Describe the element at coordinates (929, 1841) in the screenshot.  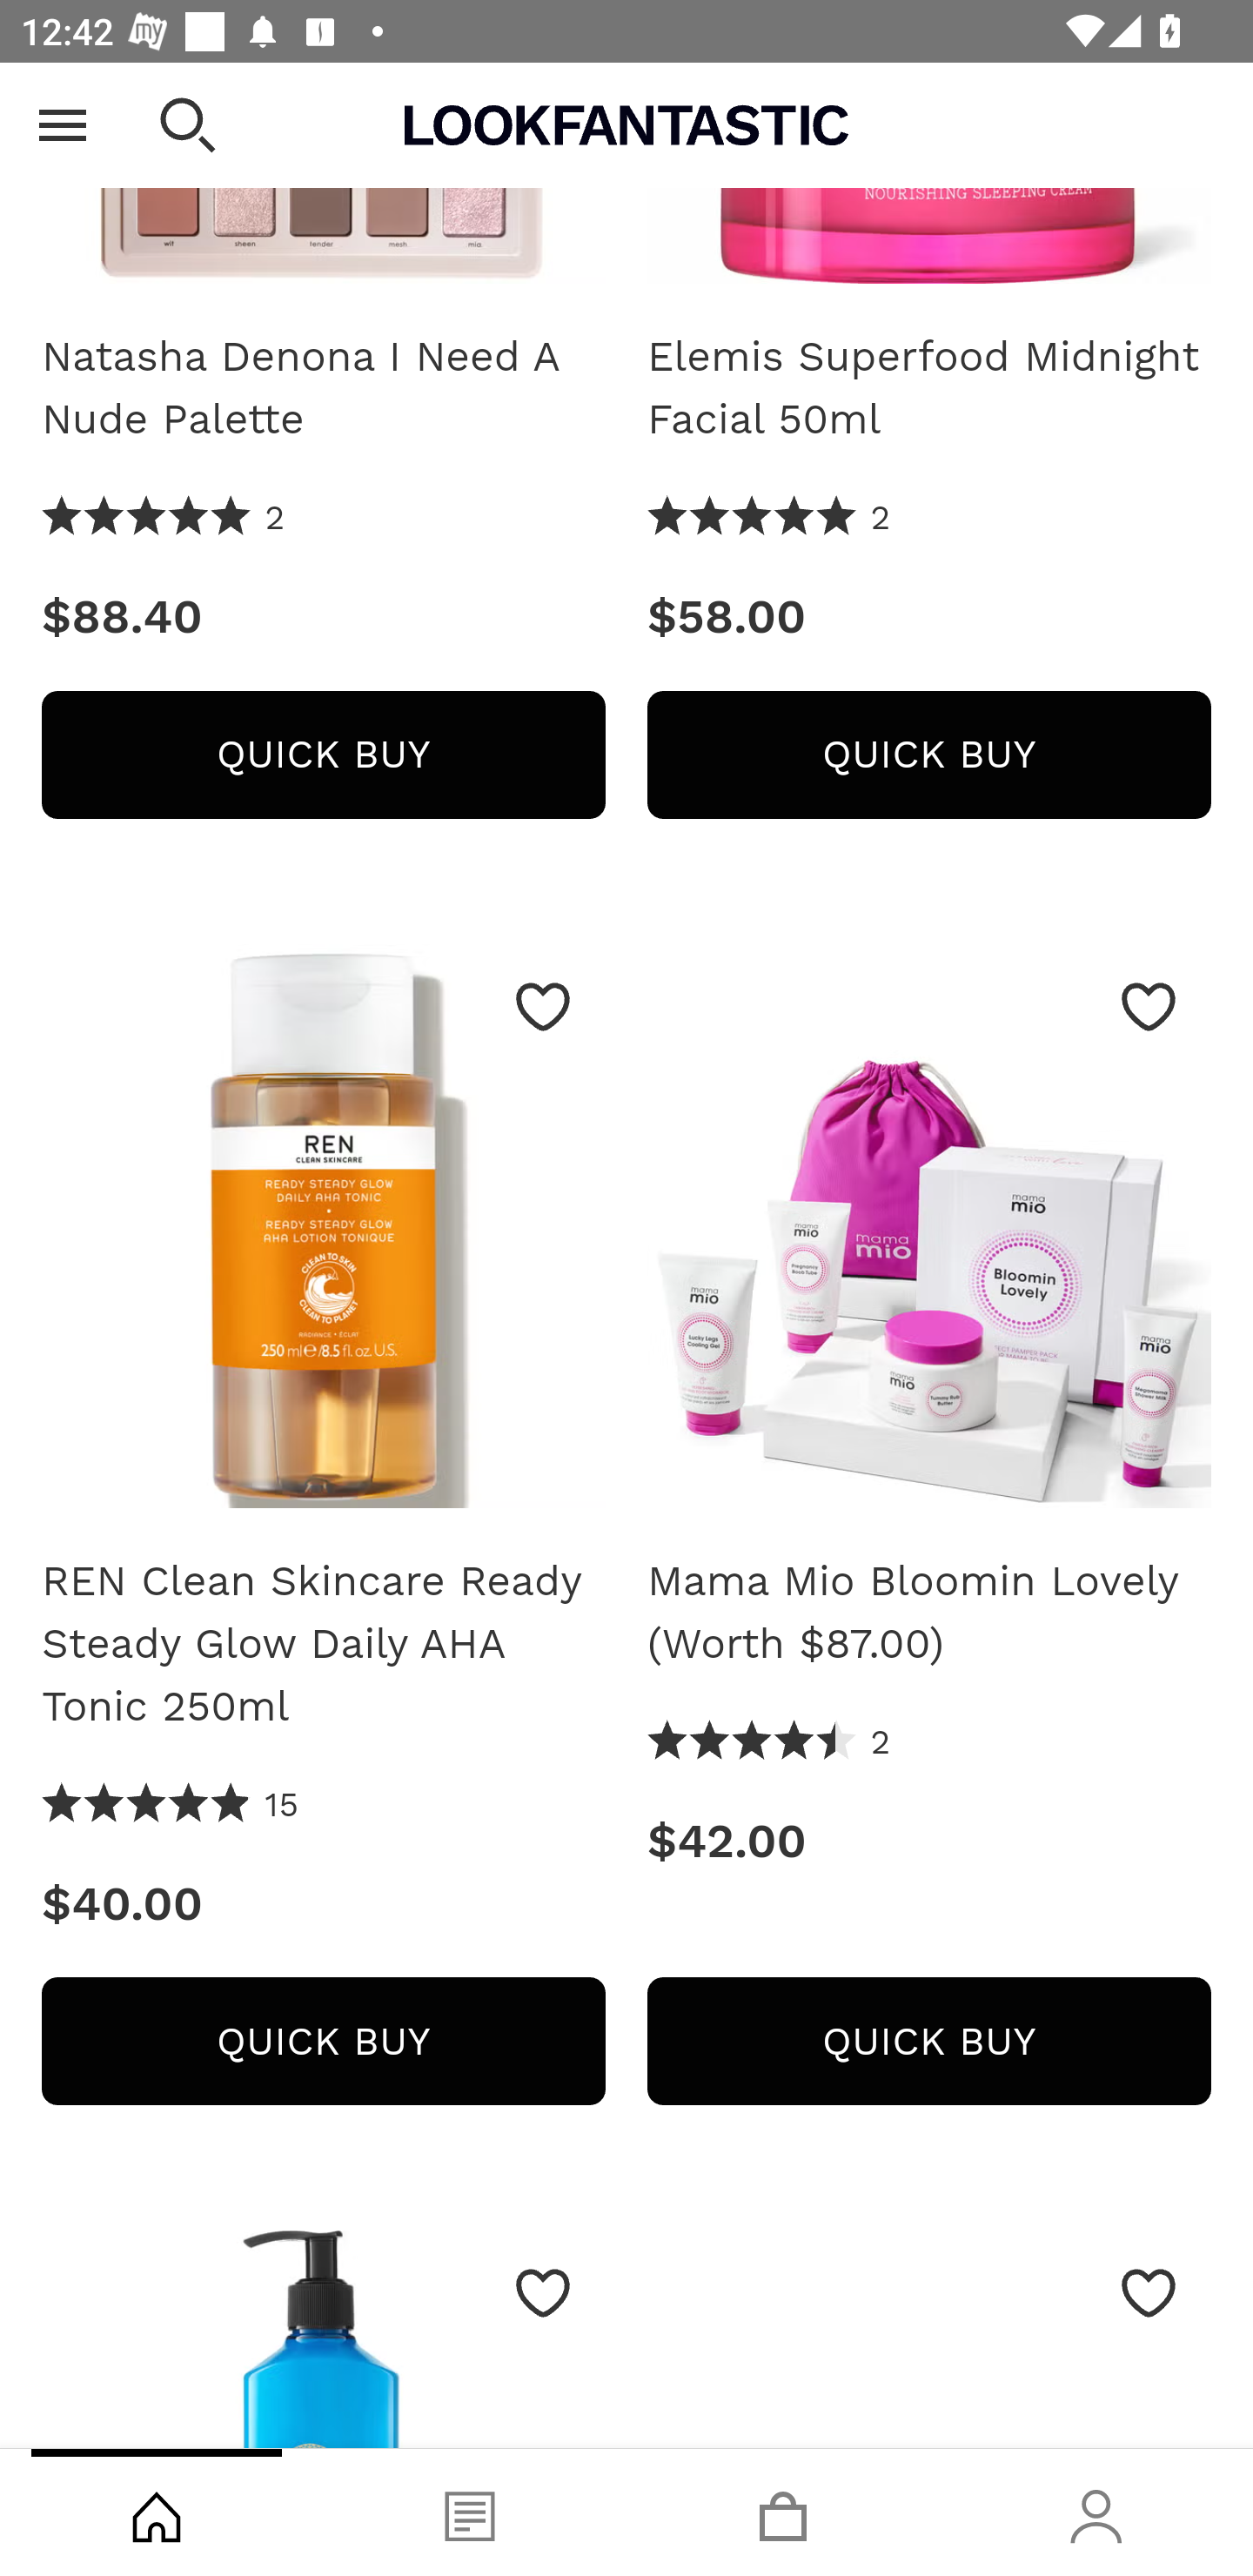
I see `Price: $42.00` at that location.